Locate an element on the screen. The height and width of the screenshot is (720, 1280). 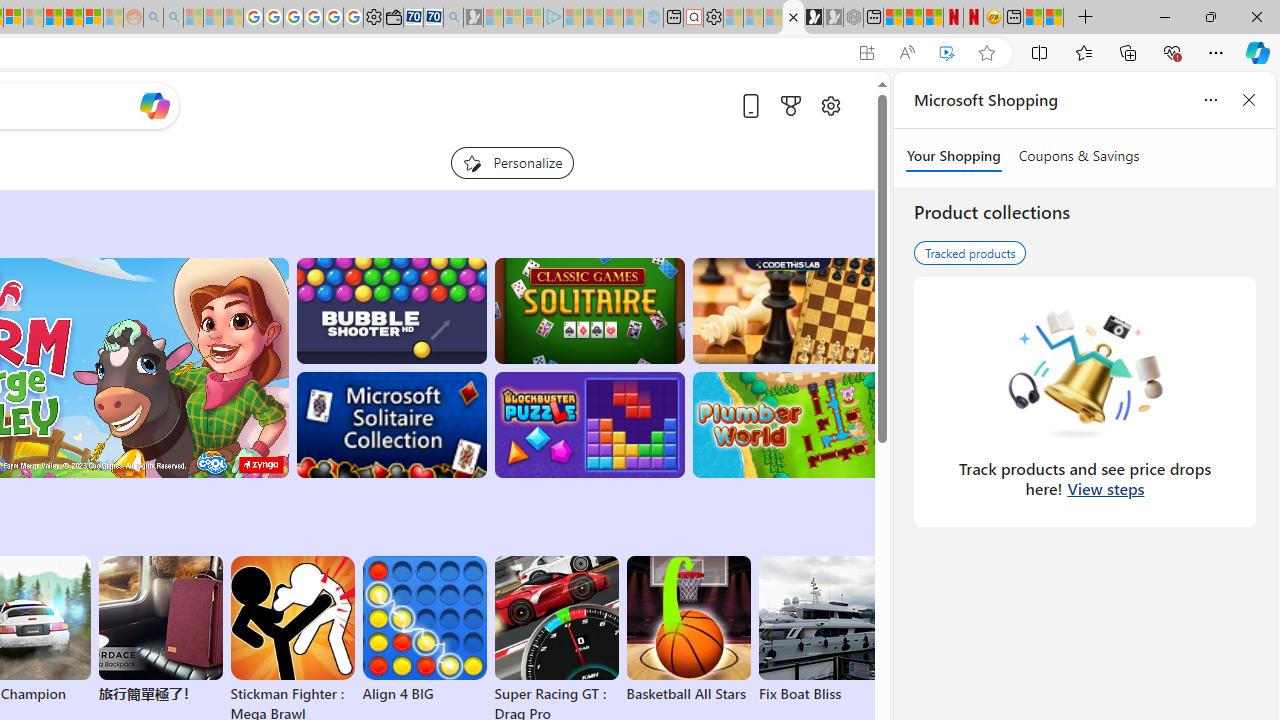
Microsoft Solitaire Collection is located at coordinates (390, 425).